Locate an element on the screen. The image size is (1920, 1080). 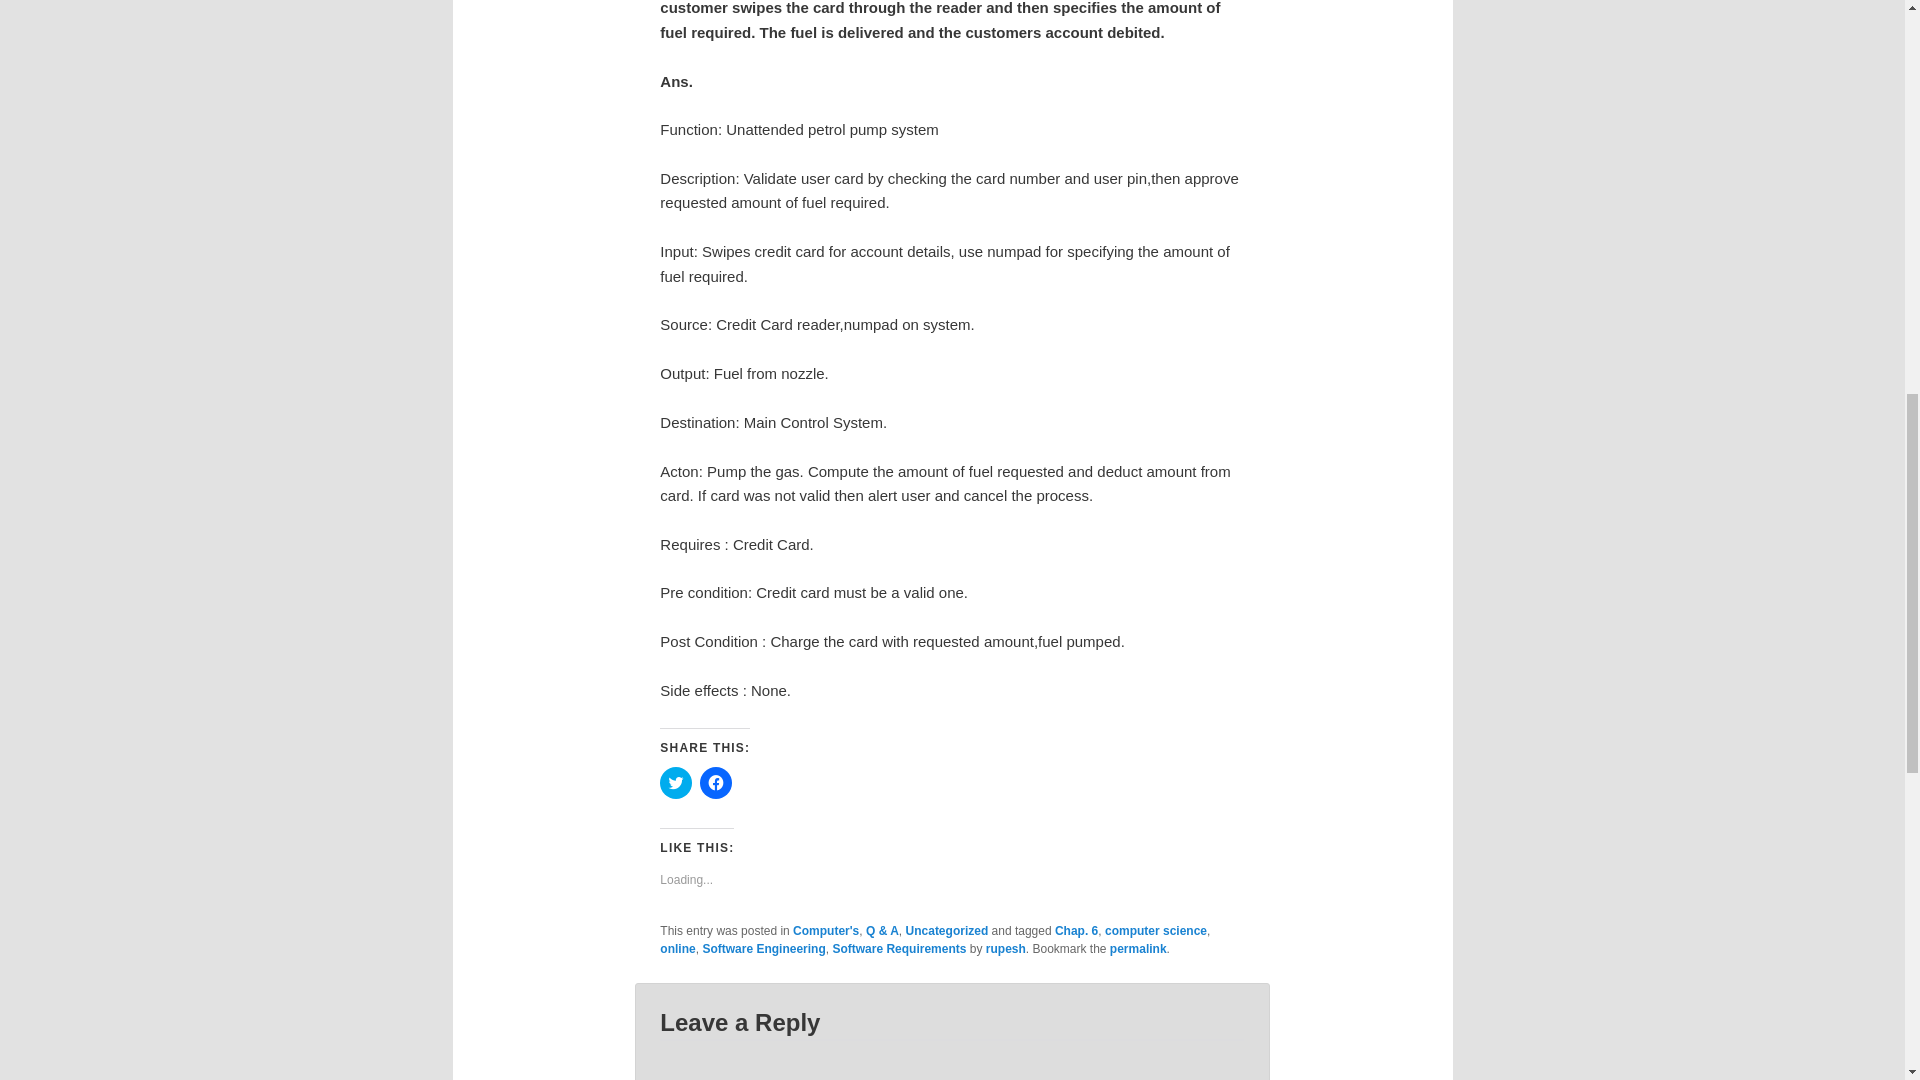
permalink is located at coordinates (1138, 948).